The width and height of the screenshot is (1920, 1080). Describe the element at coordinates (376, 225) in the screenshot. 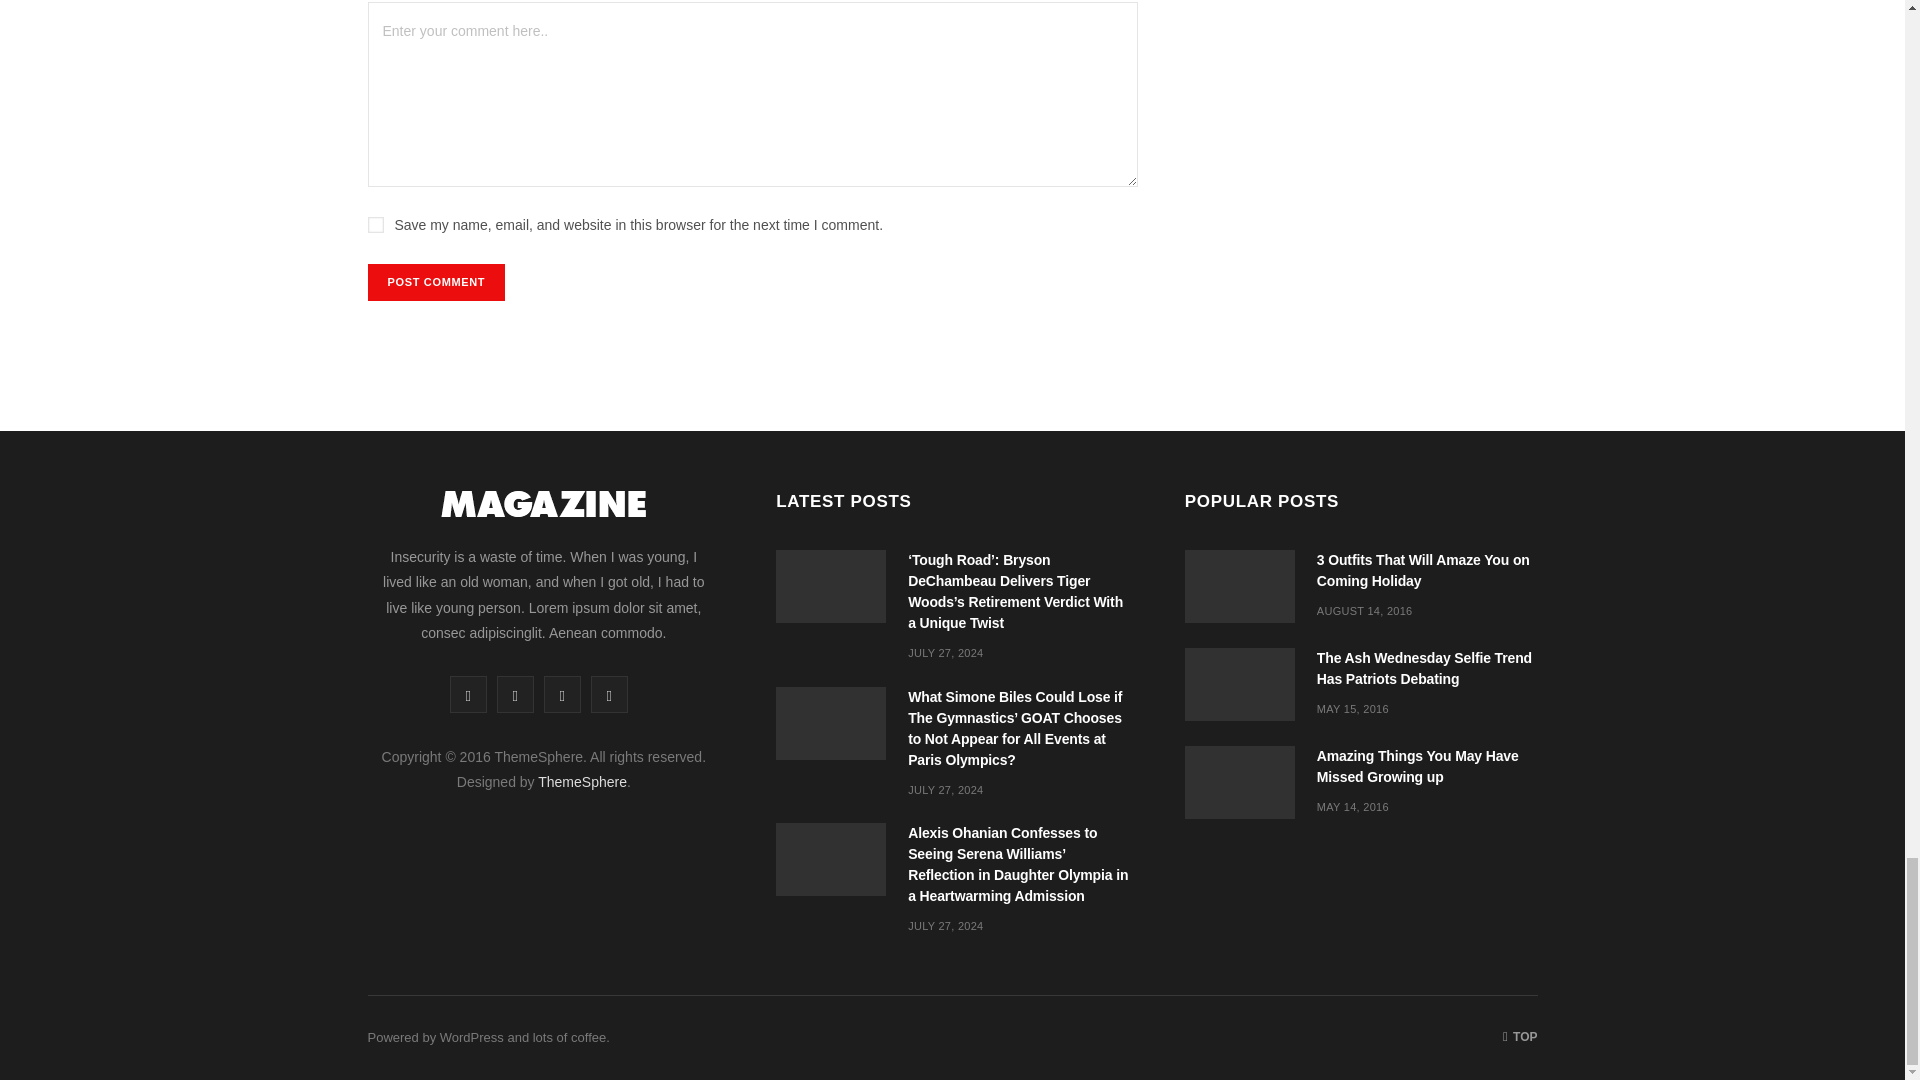

I see `yes` at that location.